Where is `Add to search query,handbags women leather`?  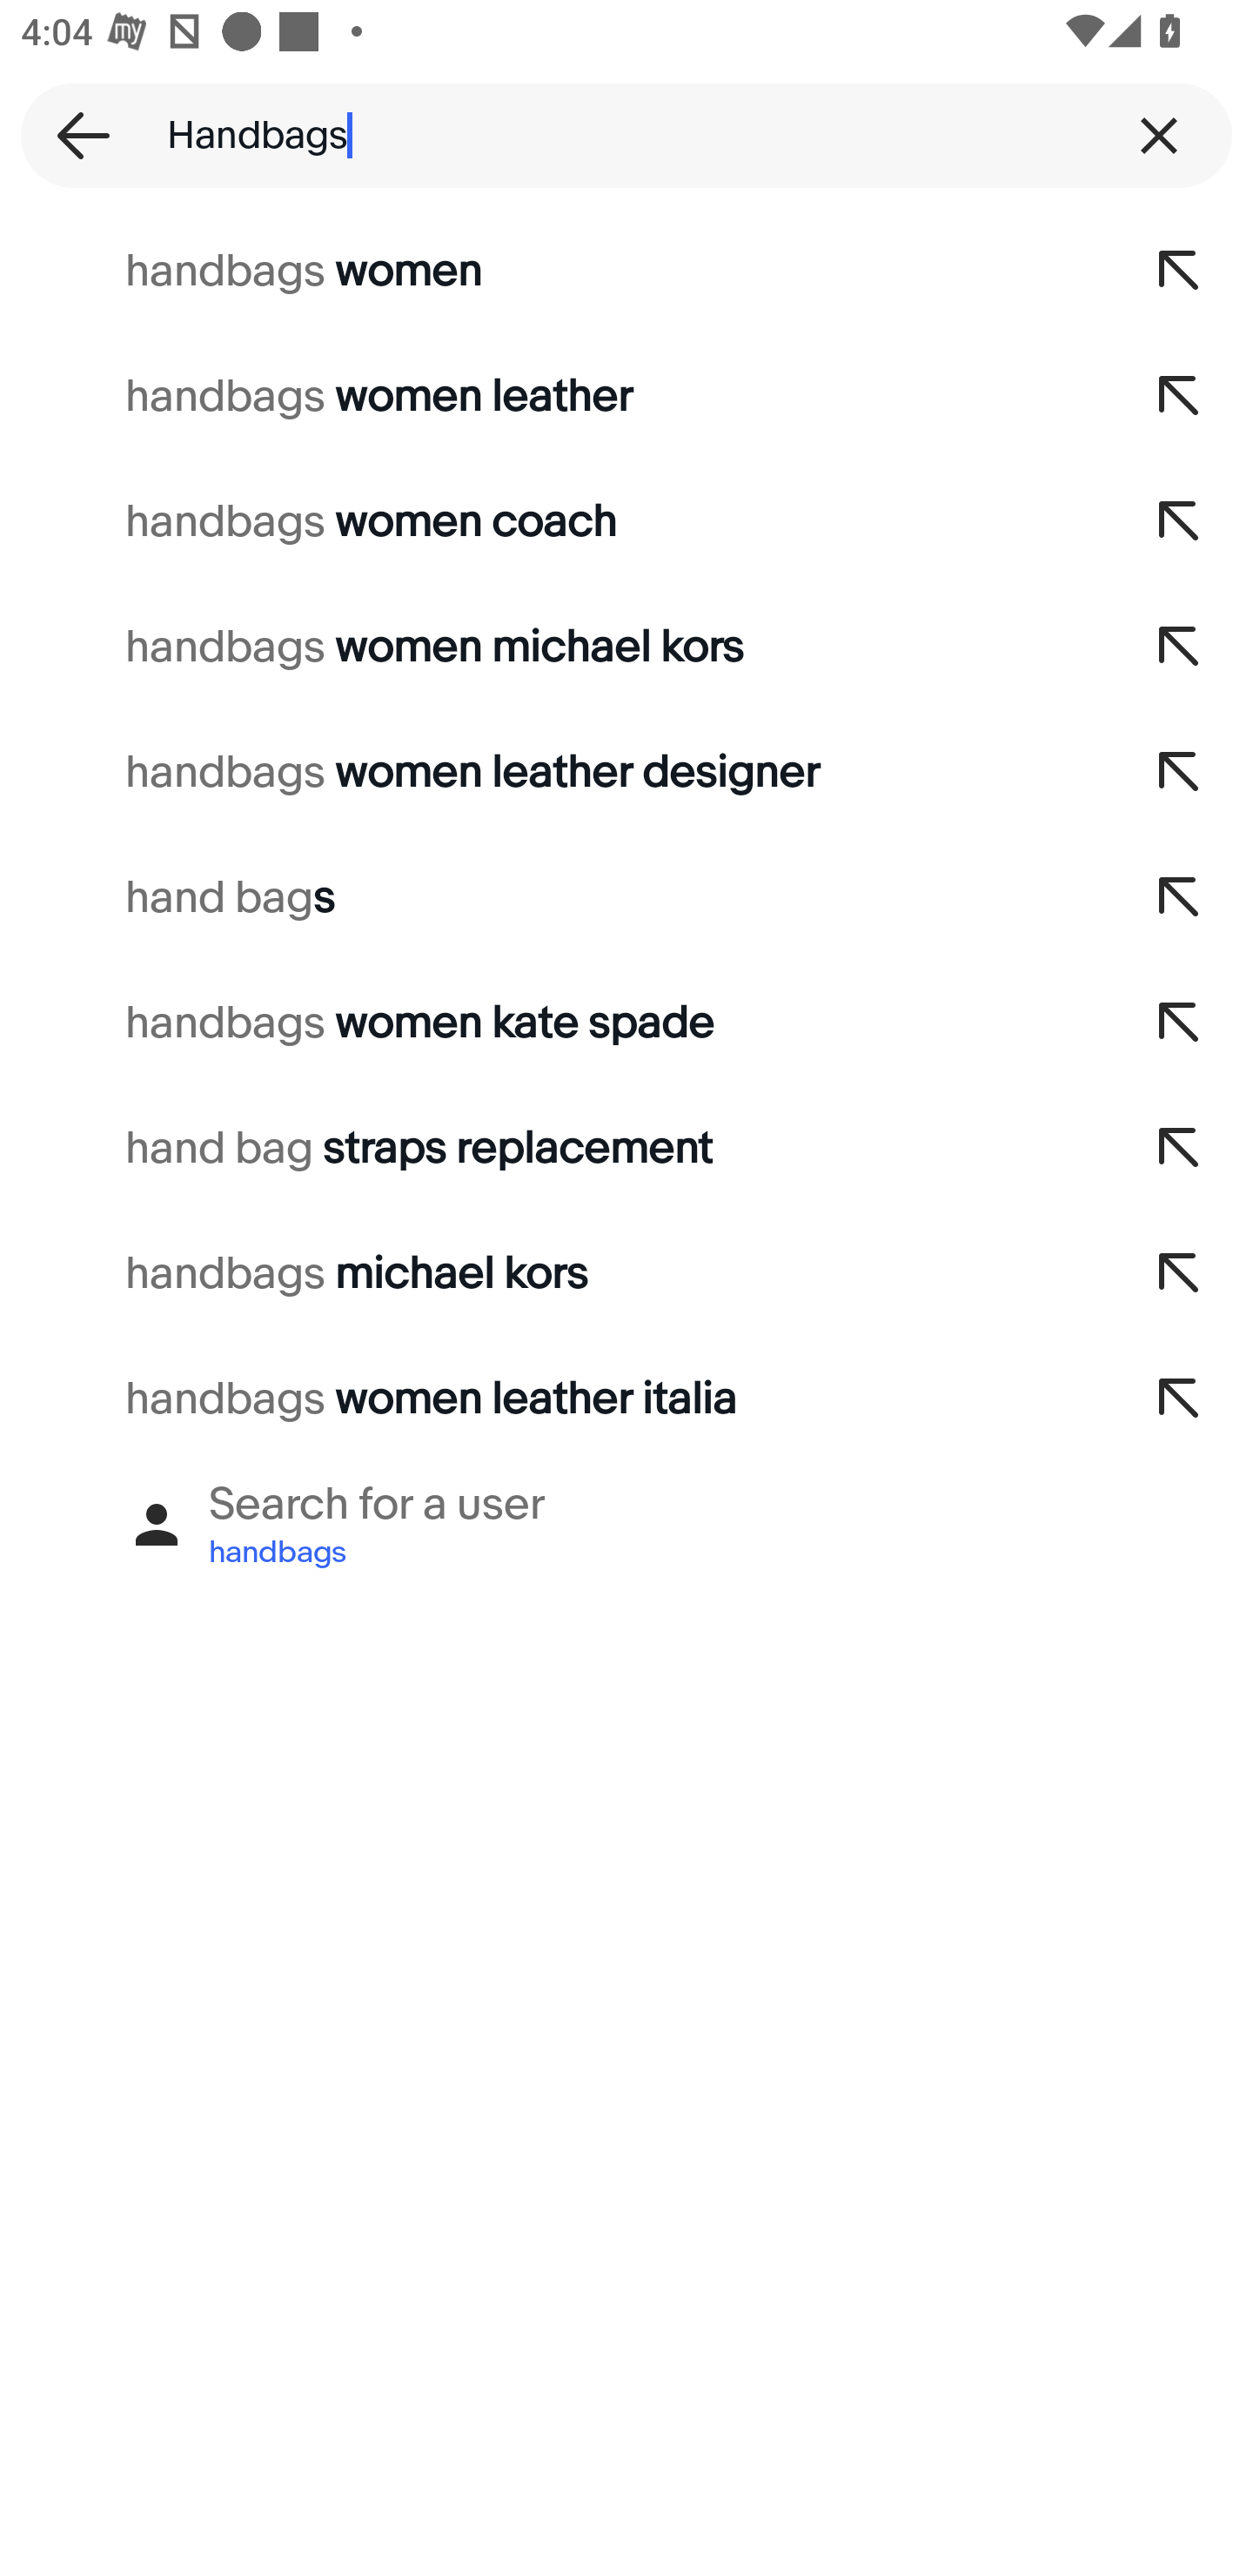
Add to search query,handbags women leather is located at coordinates (1180, 396).